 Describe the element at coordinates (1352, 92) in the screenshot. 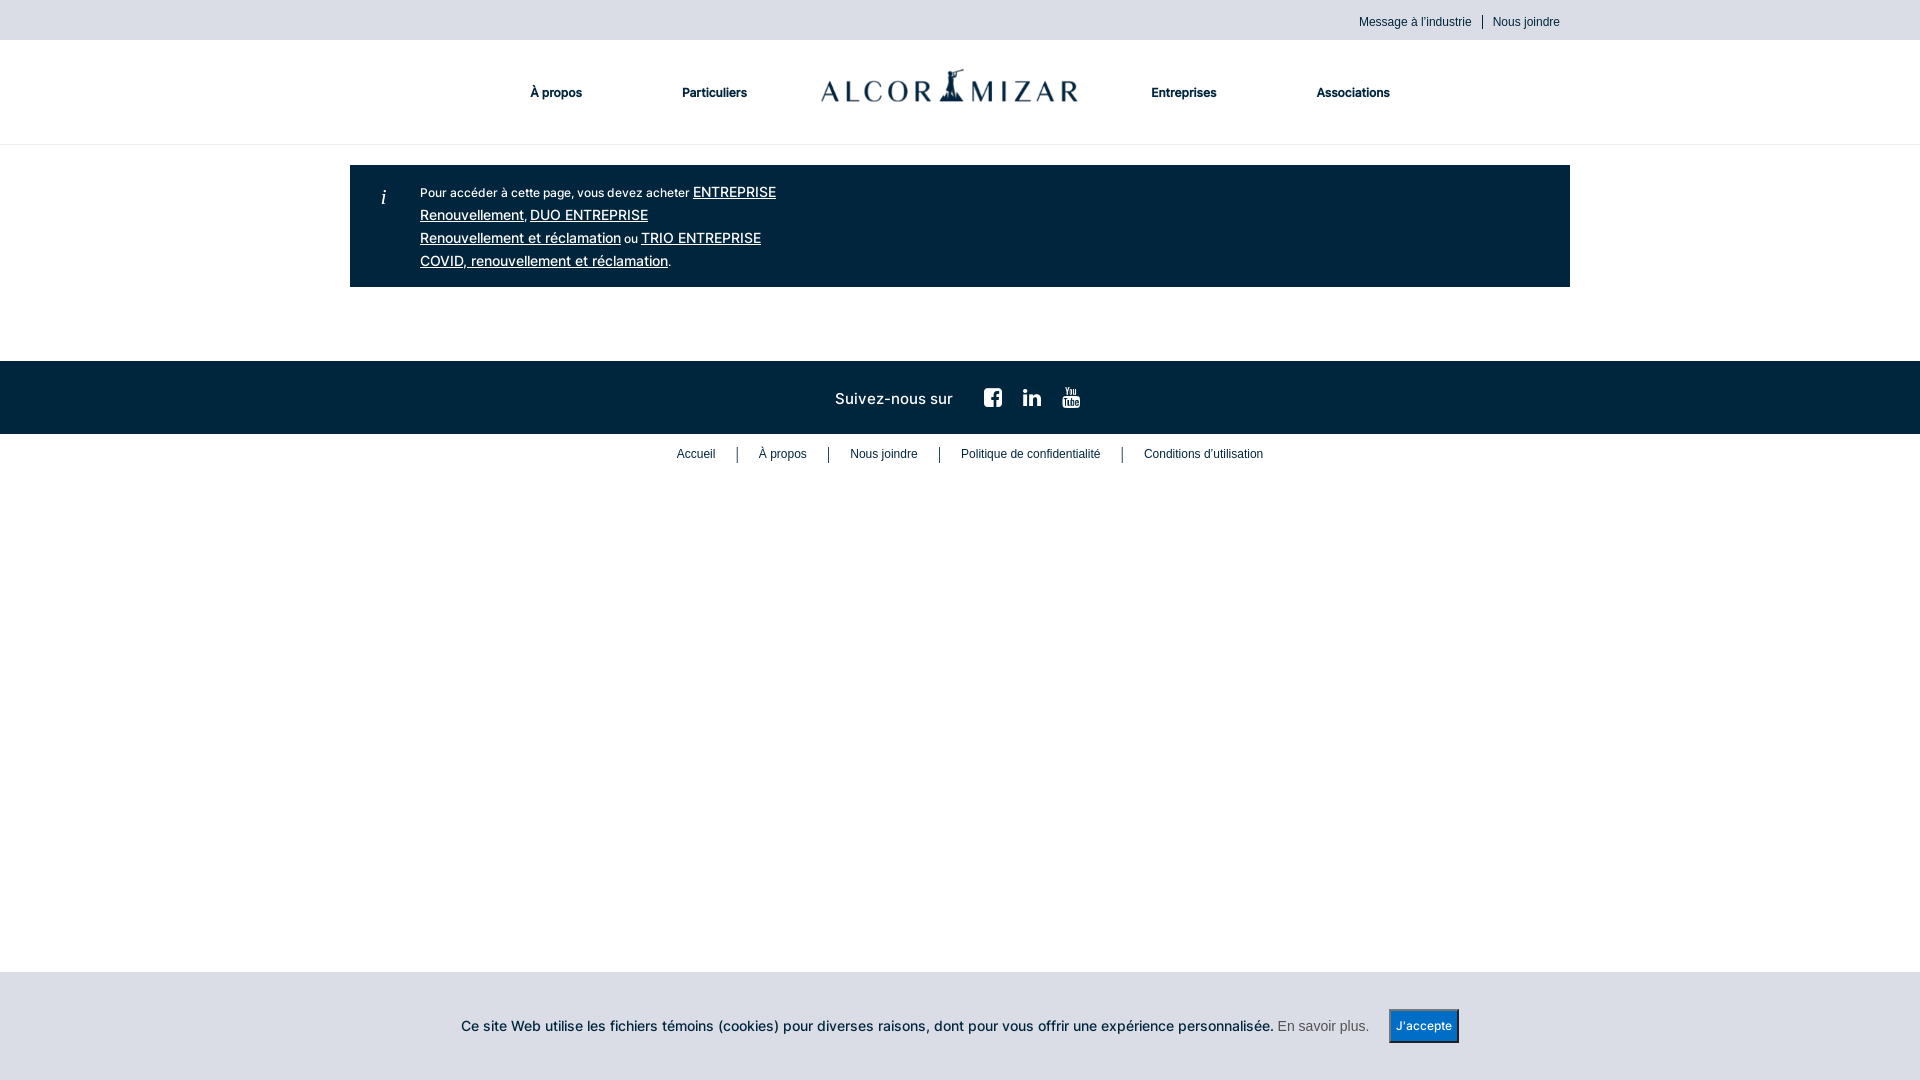

I see `Associations` at that location.